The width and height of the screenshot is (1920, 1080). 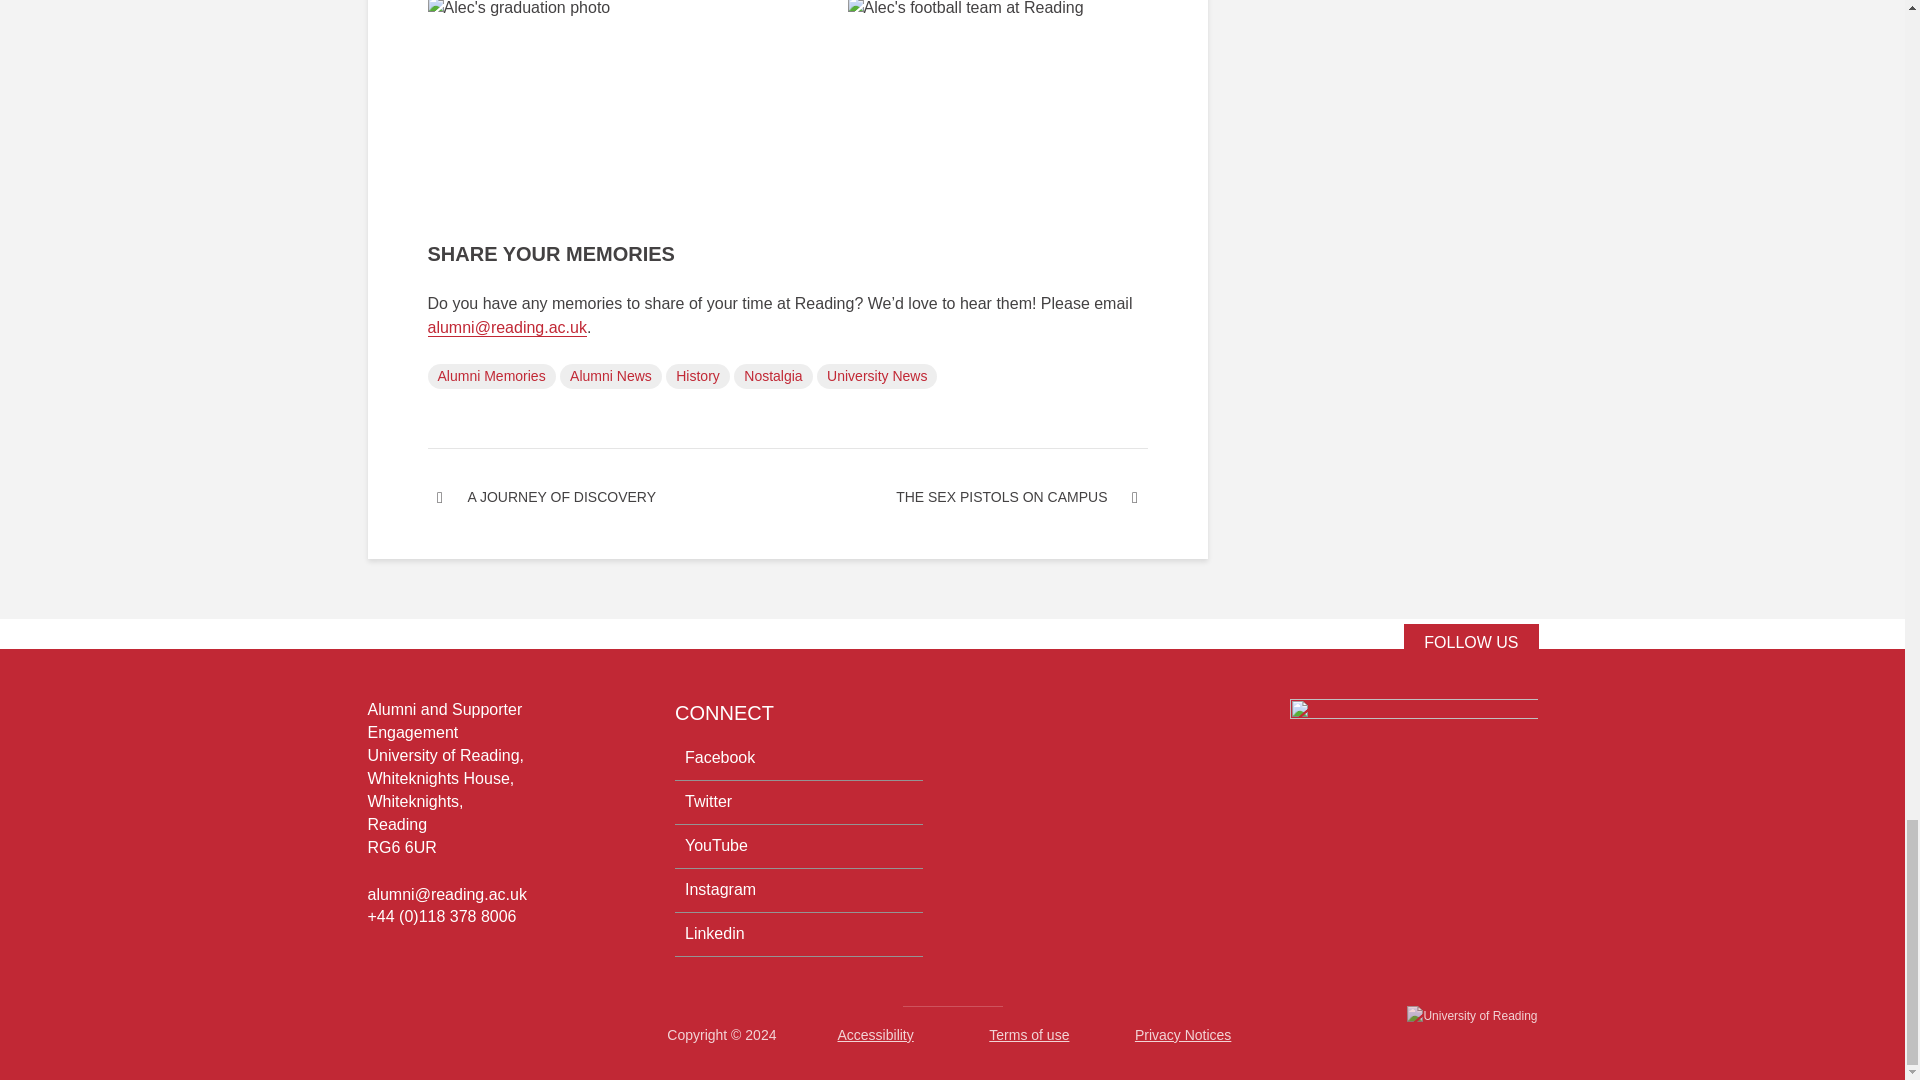 I want to click on THE SEX PISTOLS ON CAMPUS, so click(x=968, y=496).